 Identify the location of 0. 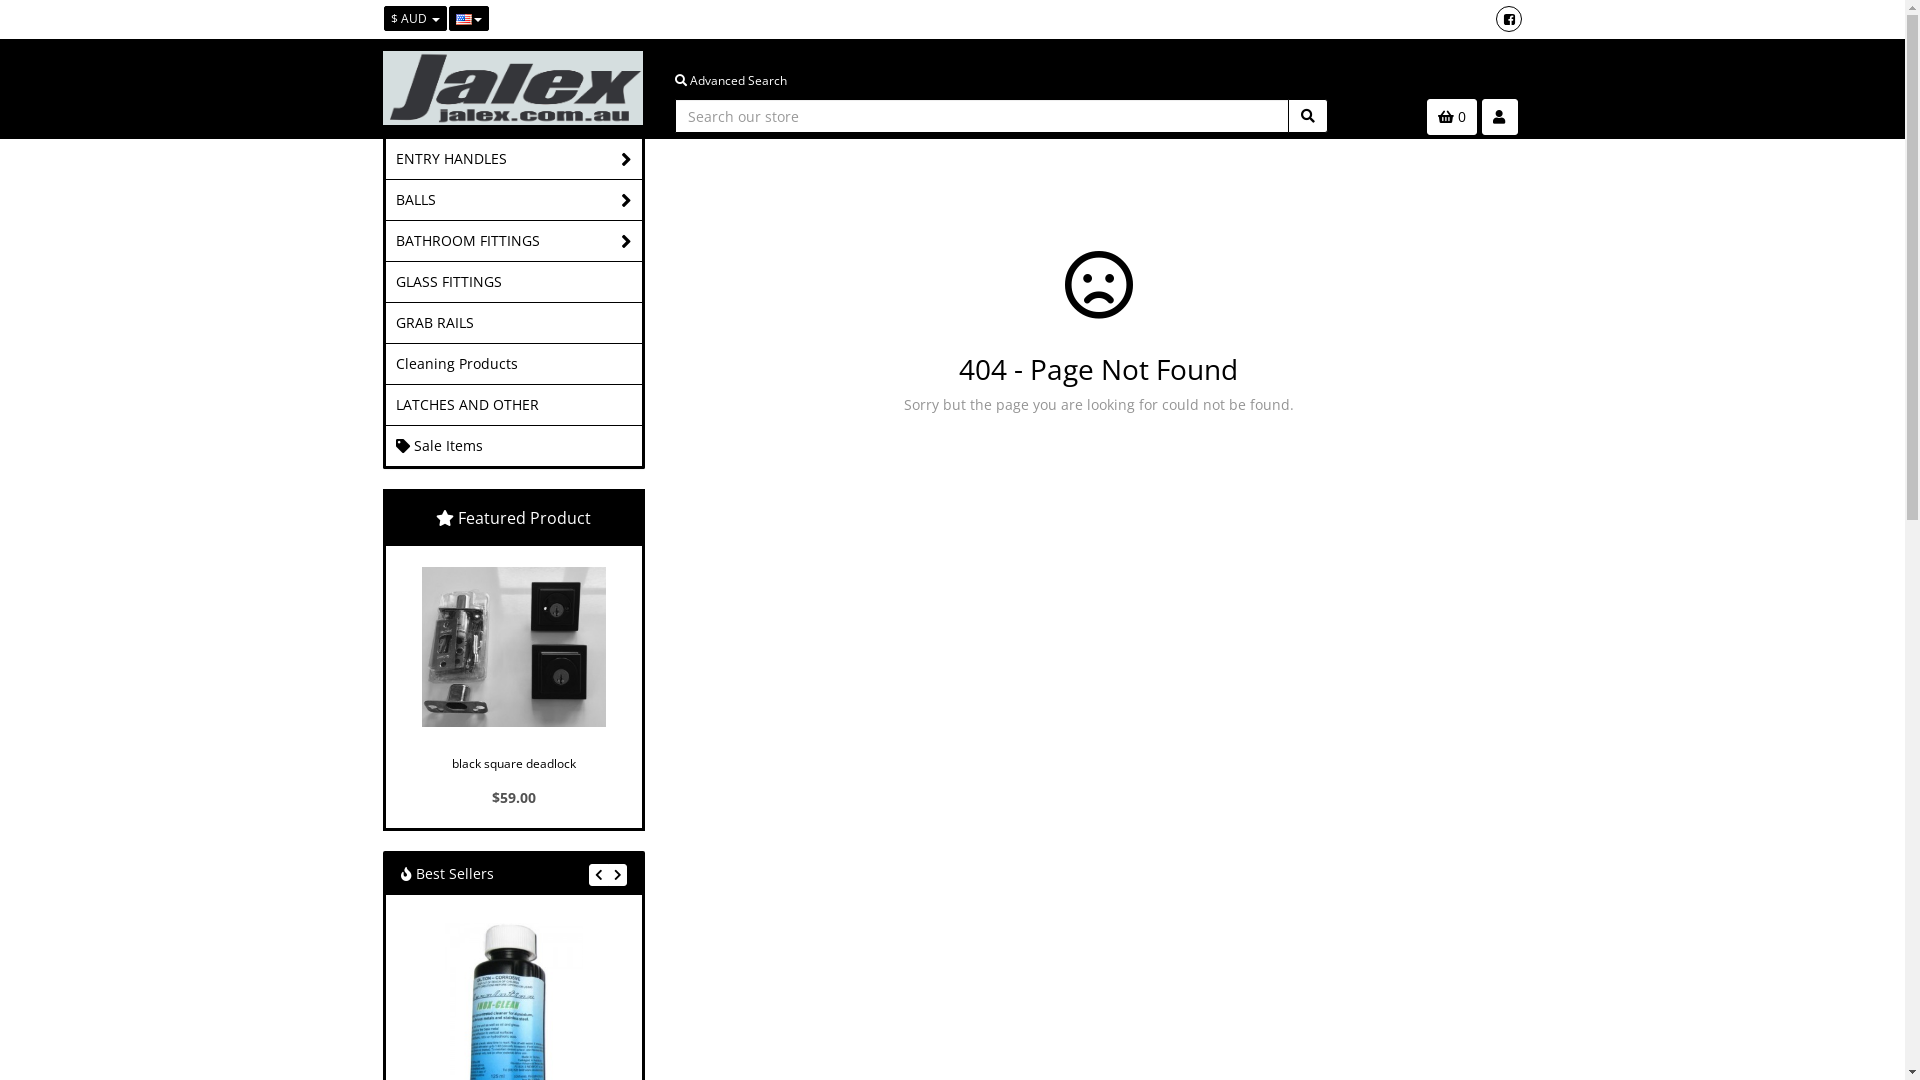
(1451, 117).